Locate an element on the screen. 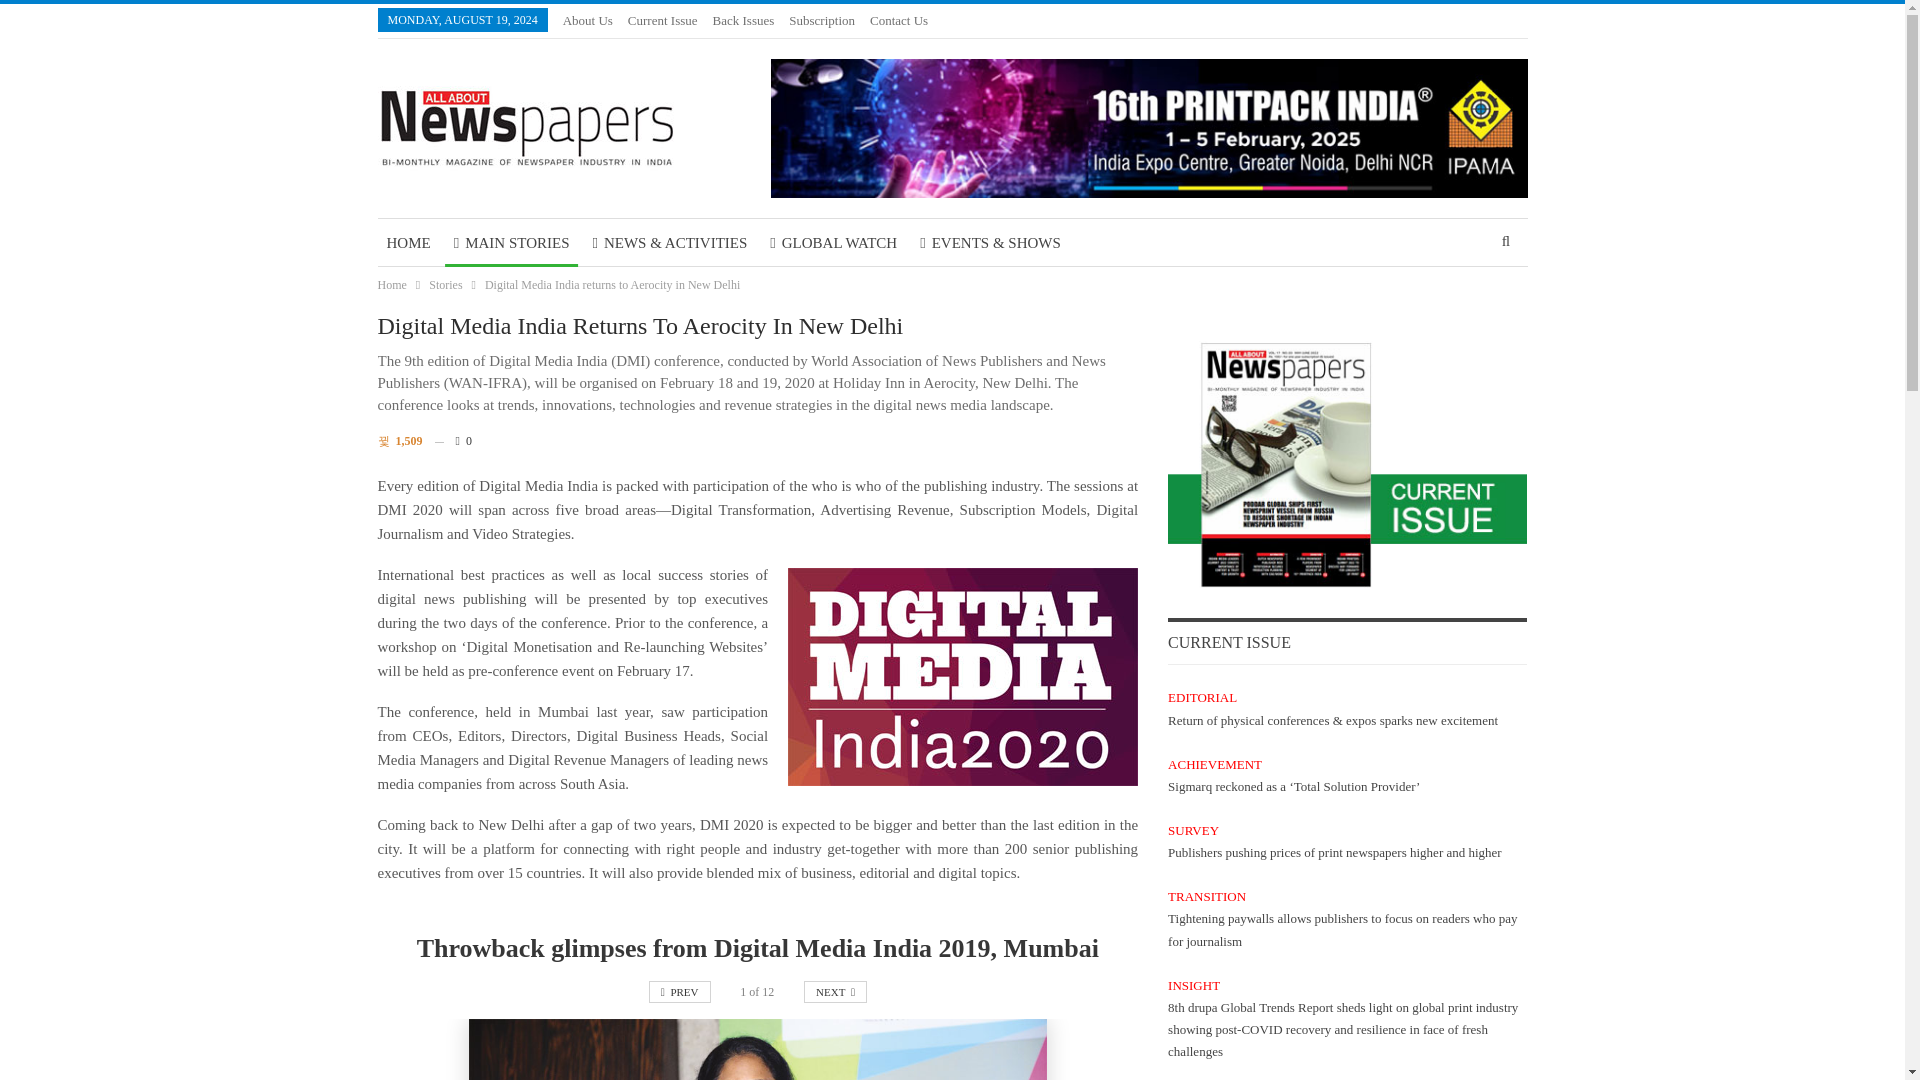 This screenshot has width=1920, height=1080. MAIN STORIES is located at coordinates (512, 242).